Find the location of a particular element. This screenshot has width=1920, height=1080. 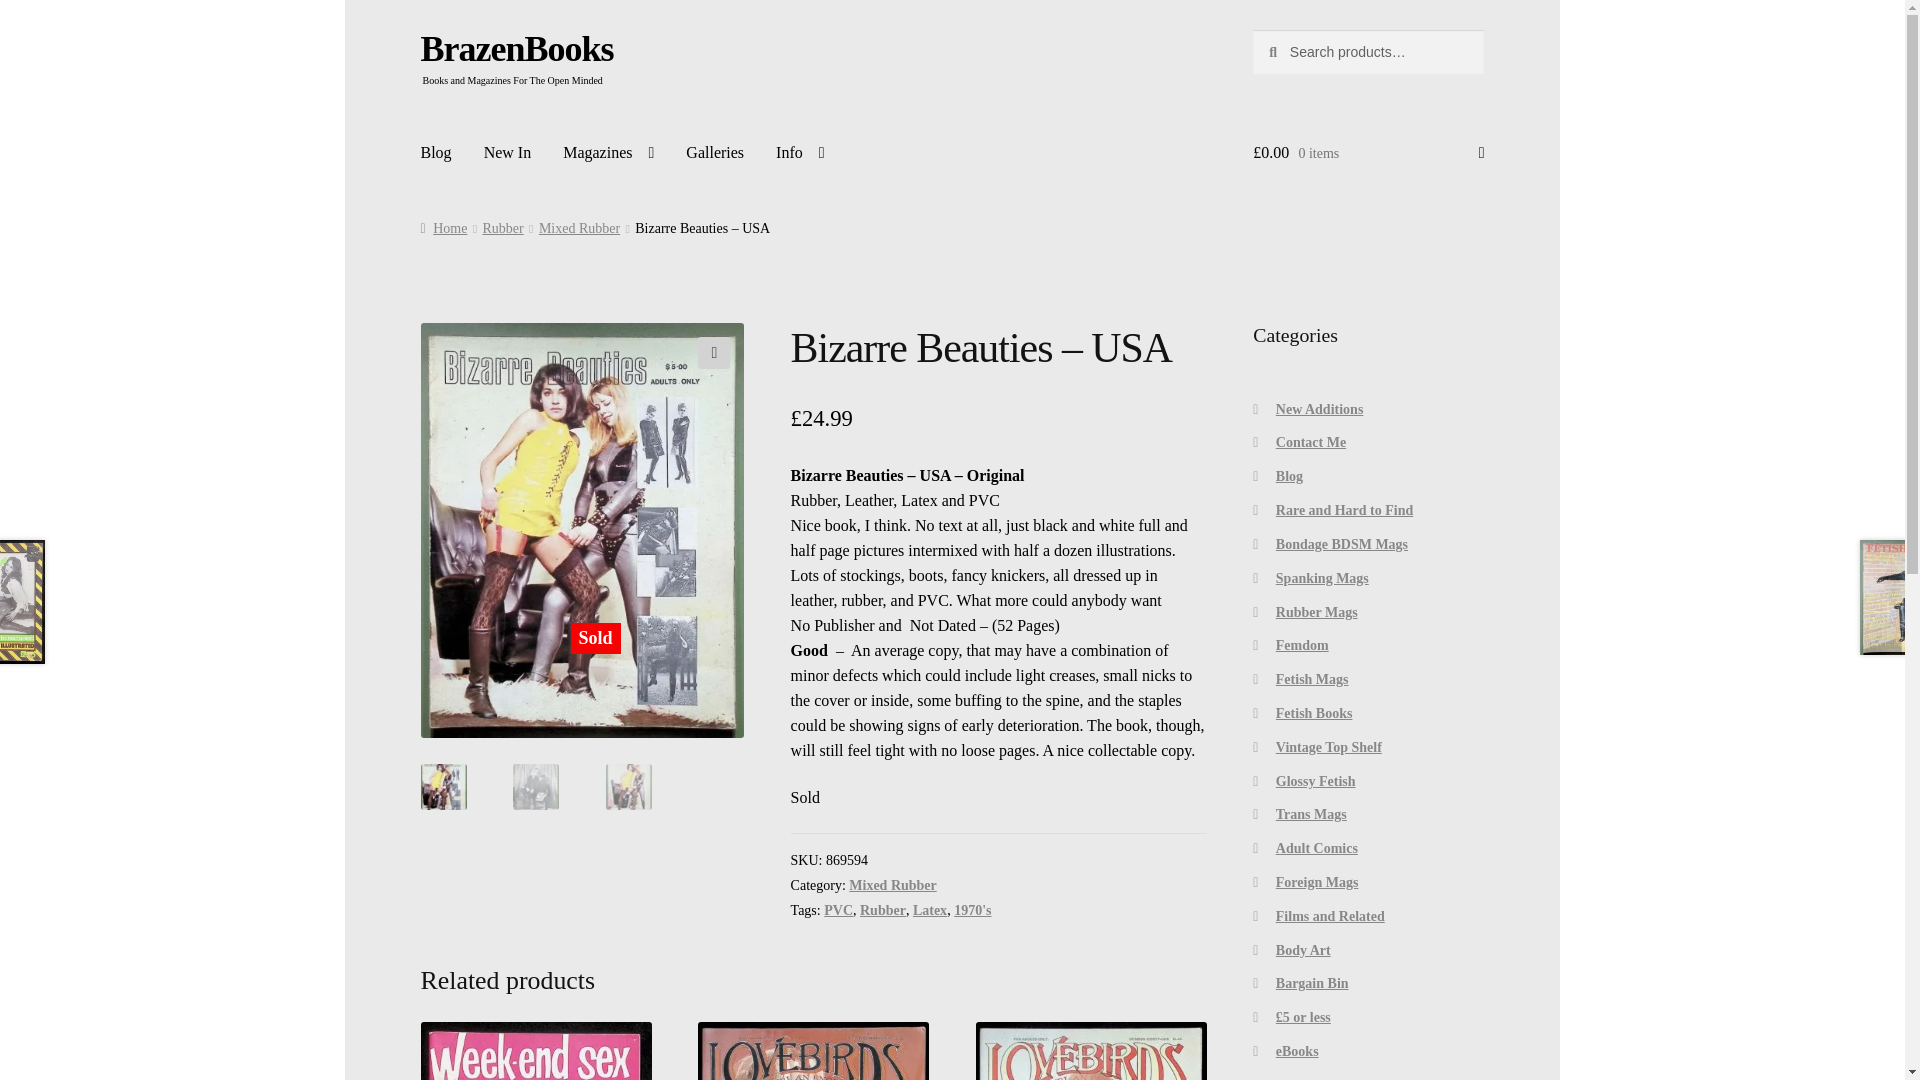

View your shopping basket is located at coordinates (1368, 153).